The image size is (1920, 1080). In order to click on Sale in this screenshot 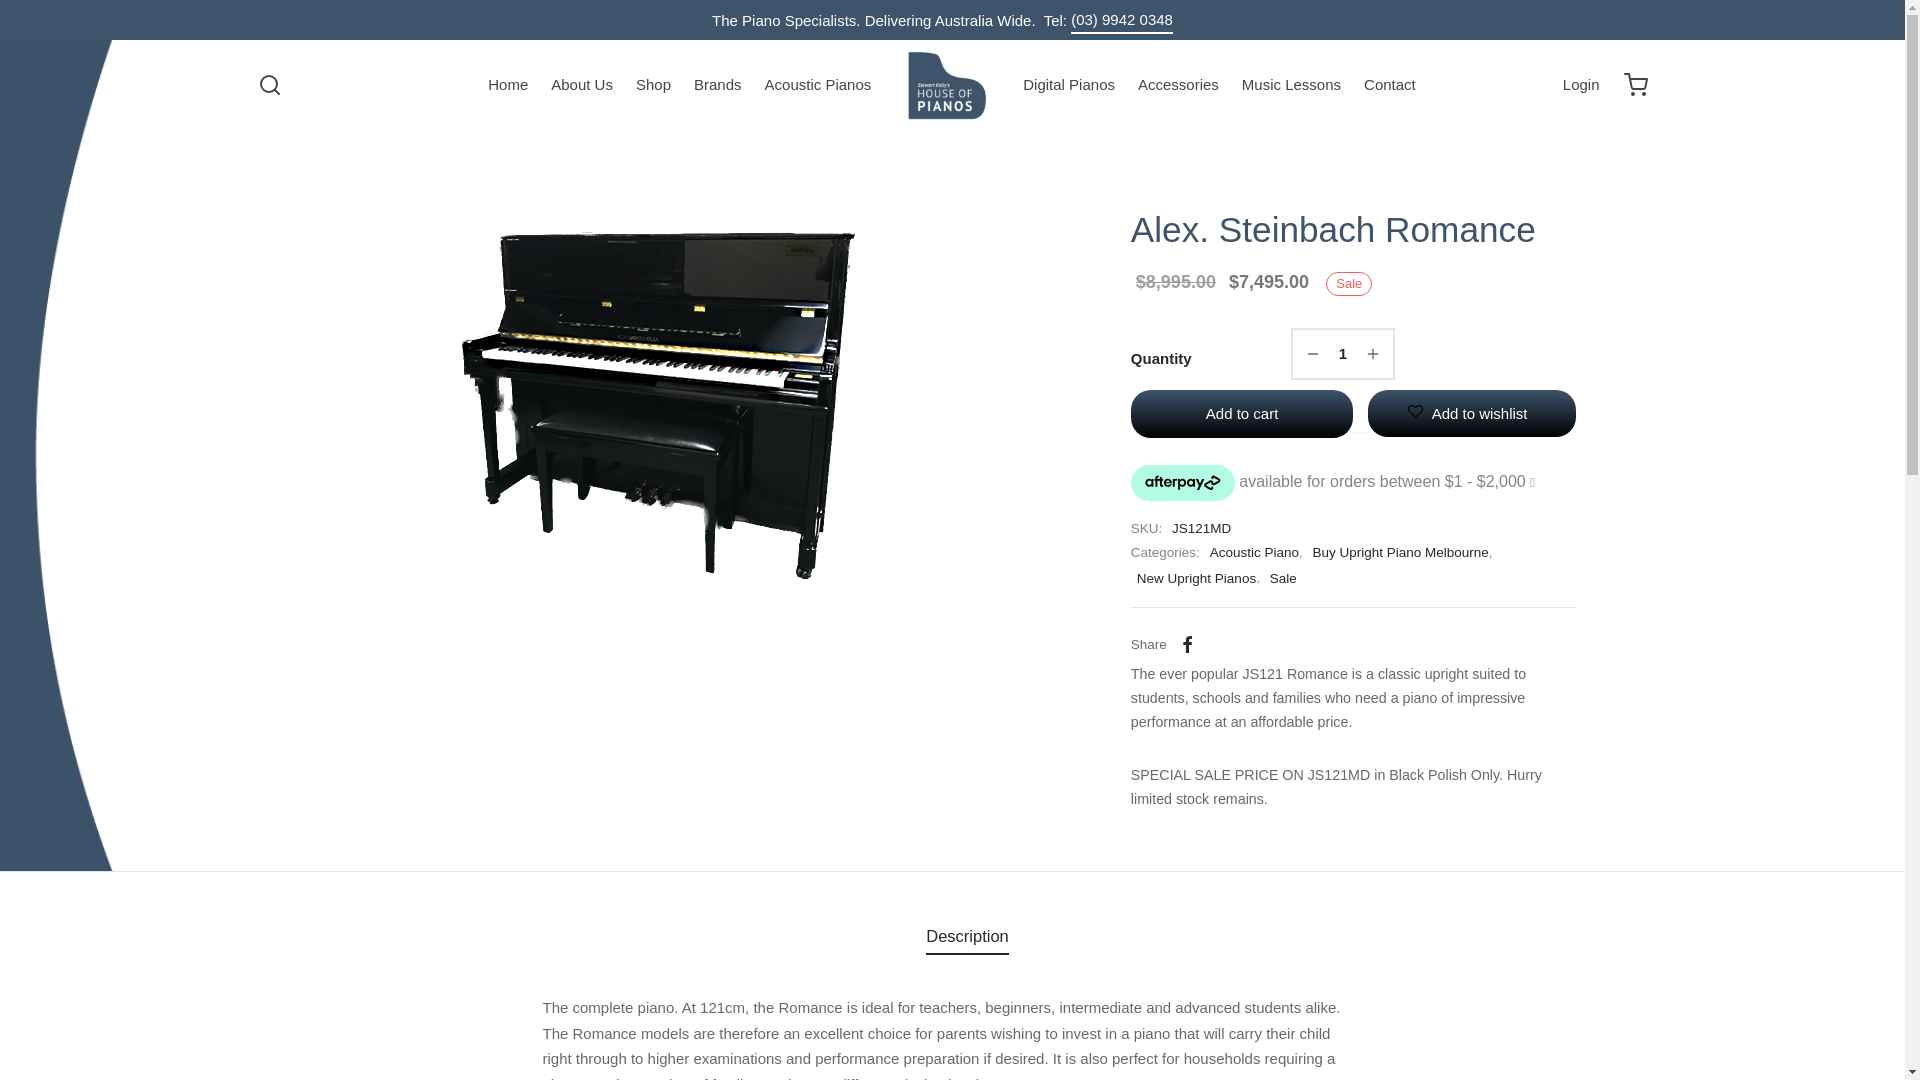, I will do `click(1284, 569)`.